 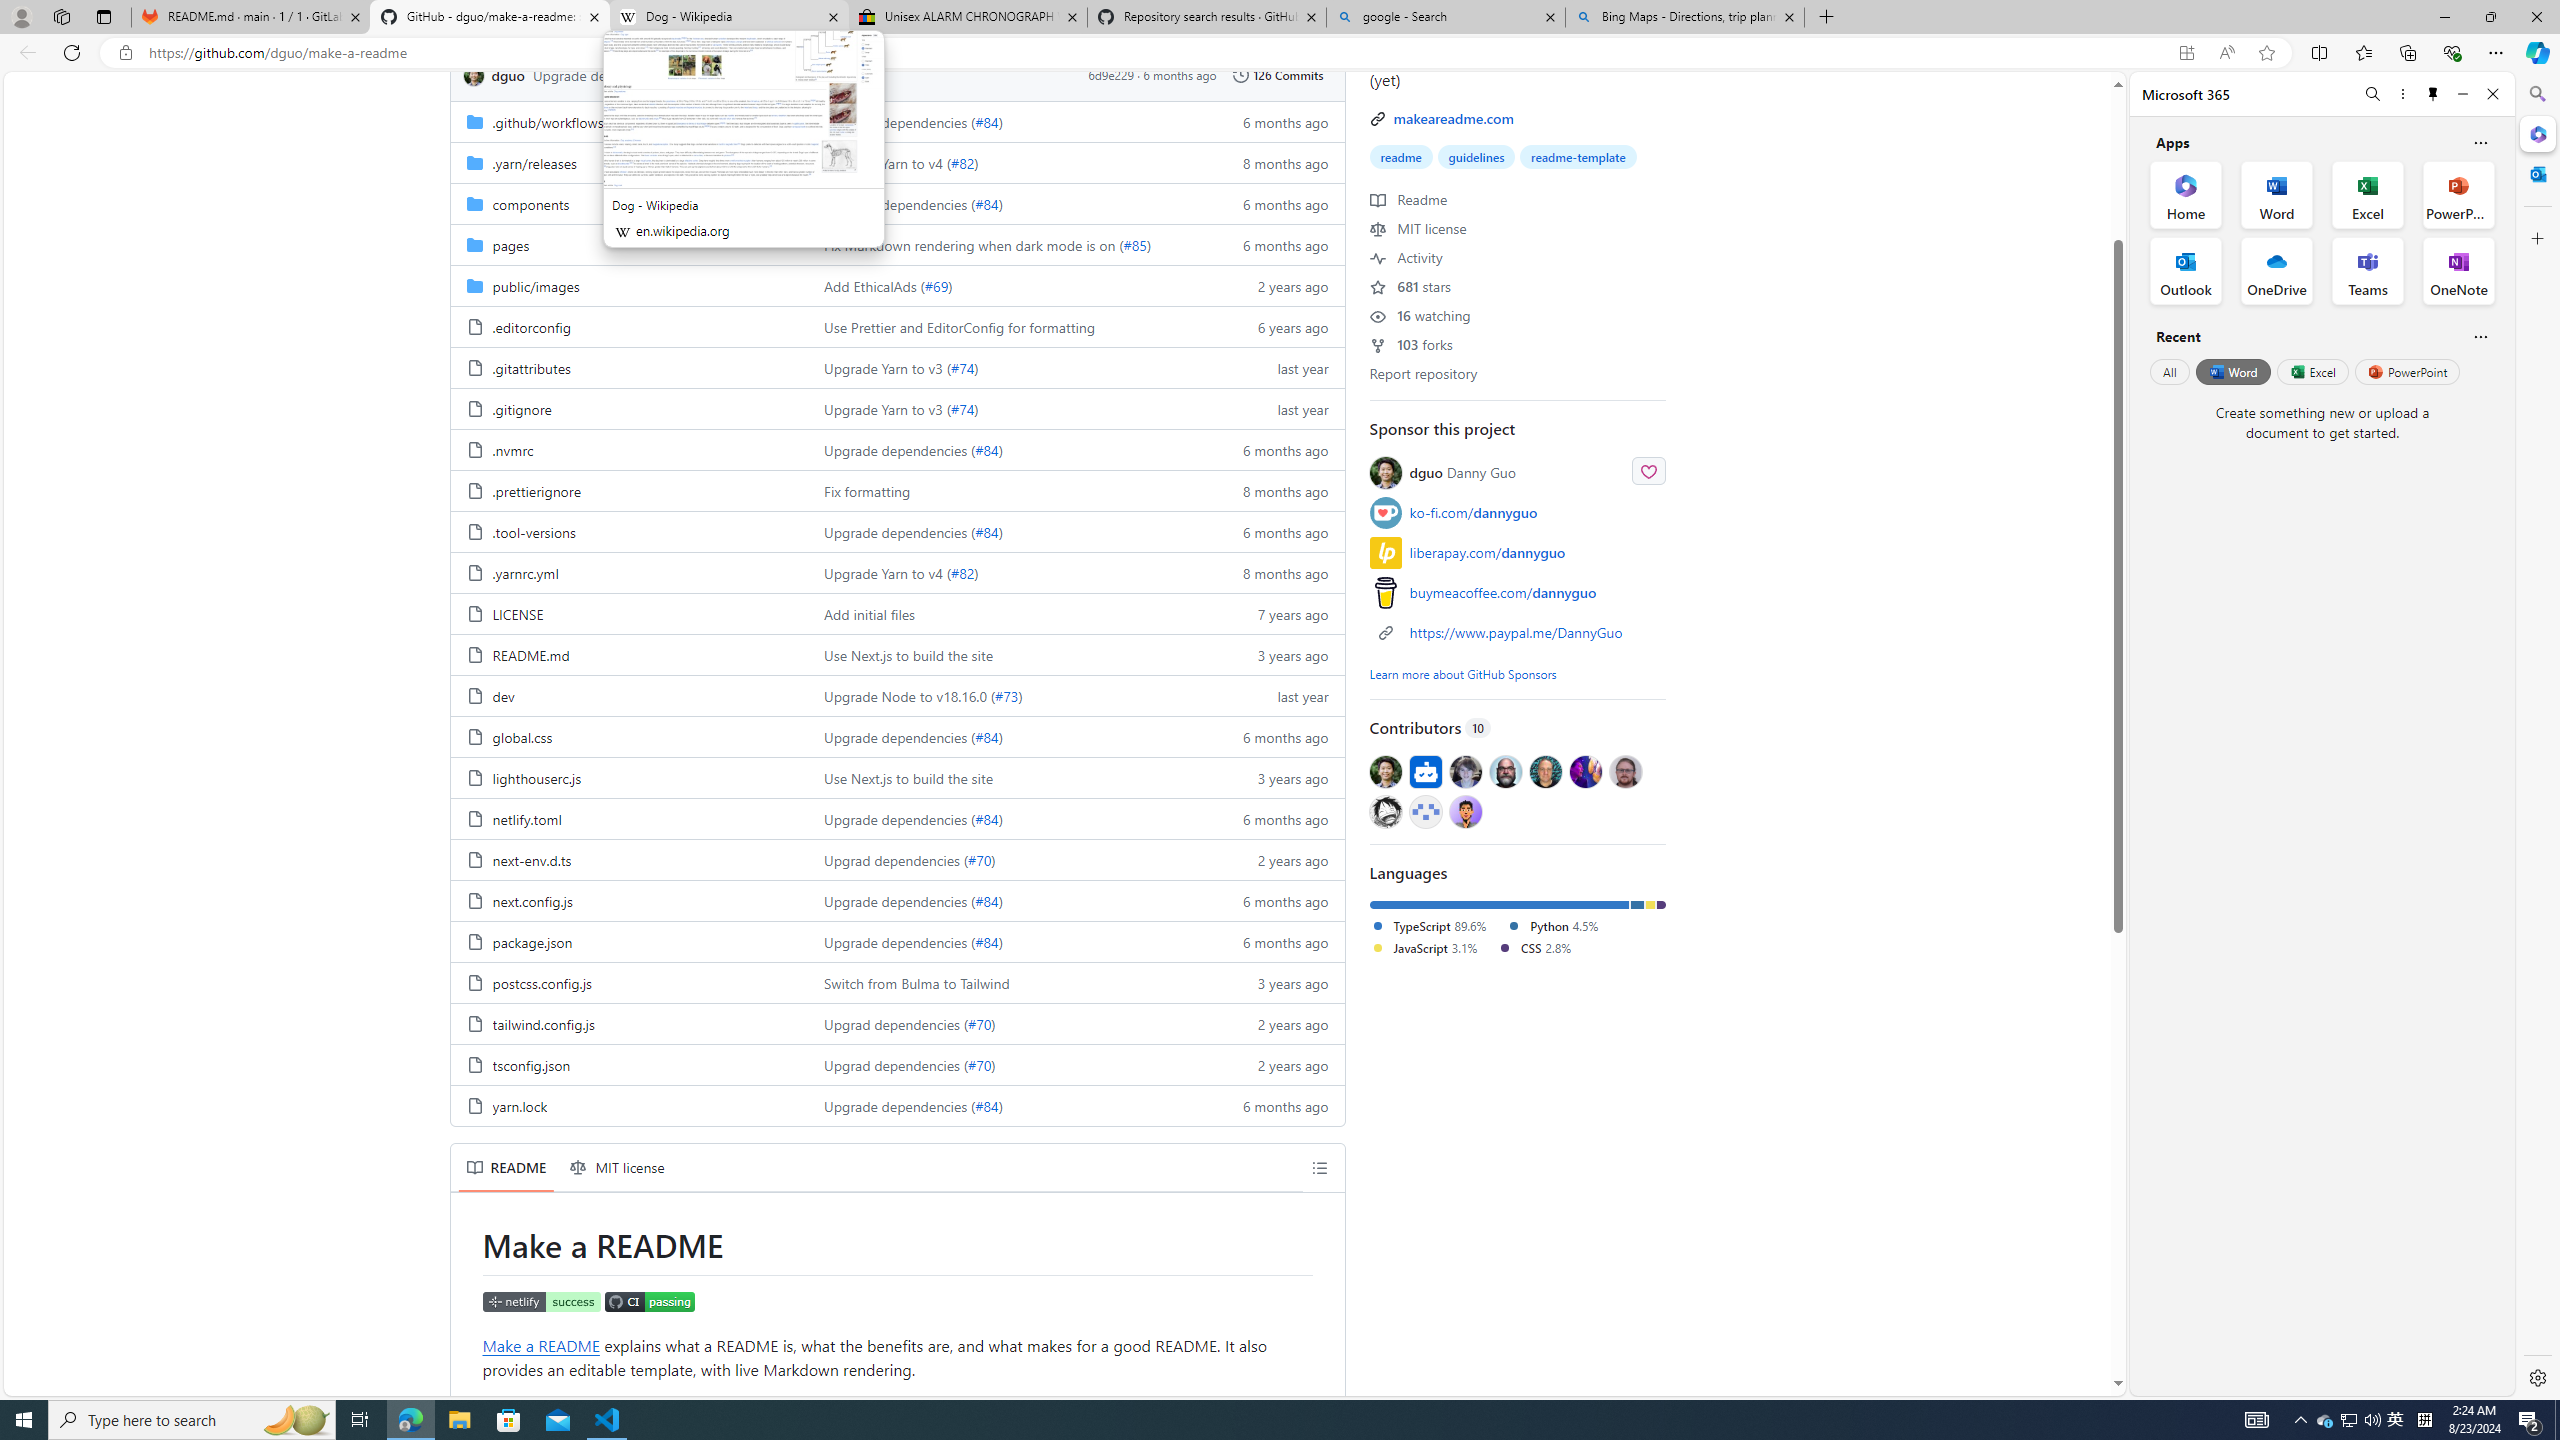 What do you see at coordinates (1418, 227) in the screenshot?
I see ` MIT license` at bounding box center [1418, 227].